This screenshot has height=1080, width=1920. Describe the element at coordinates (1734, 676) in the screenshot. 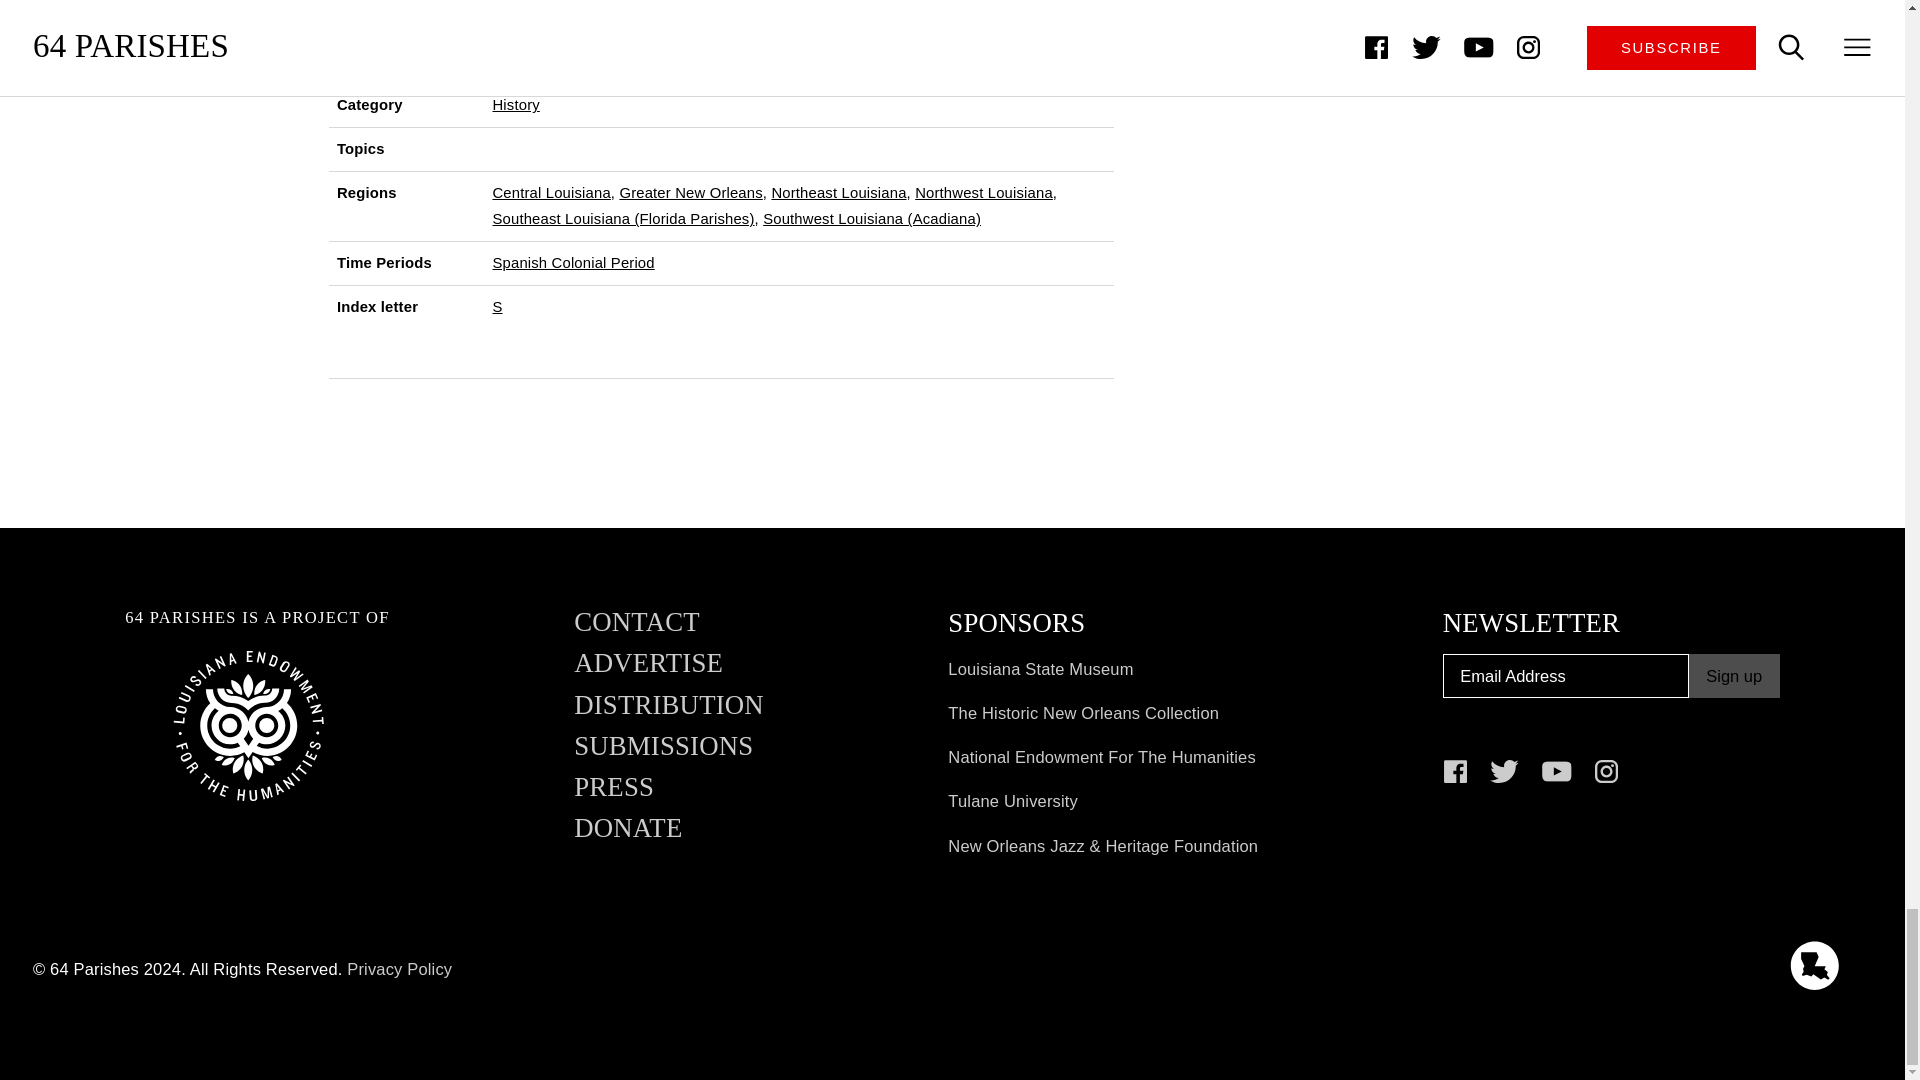

I see `Sign up` at that location.